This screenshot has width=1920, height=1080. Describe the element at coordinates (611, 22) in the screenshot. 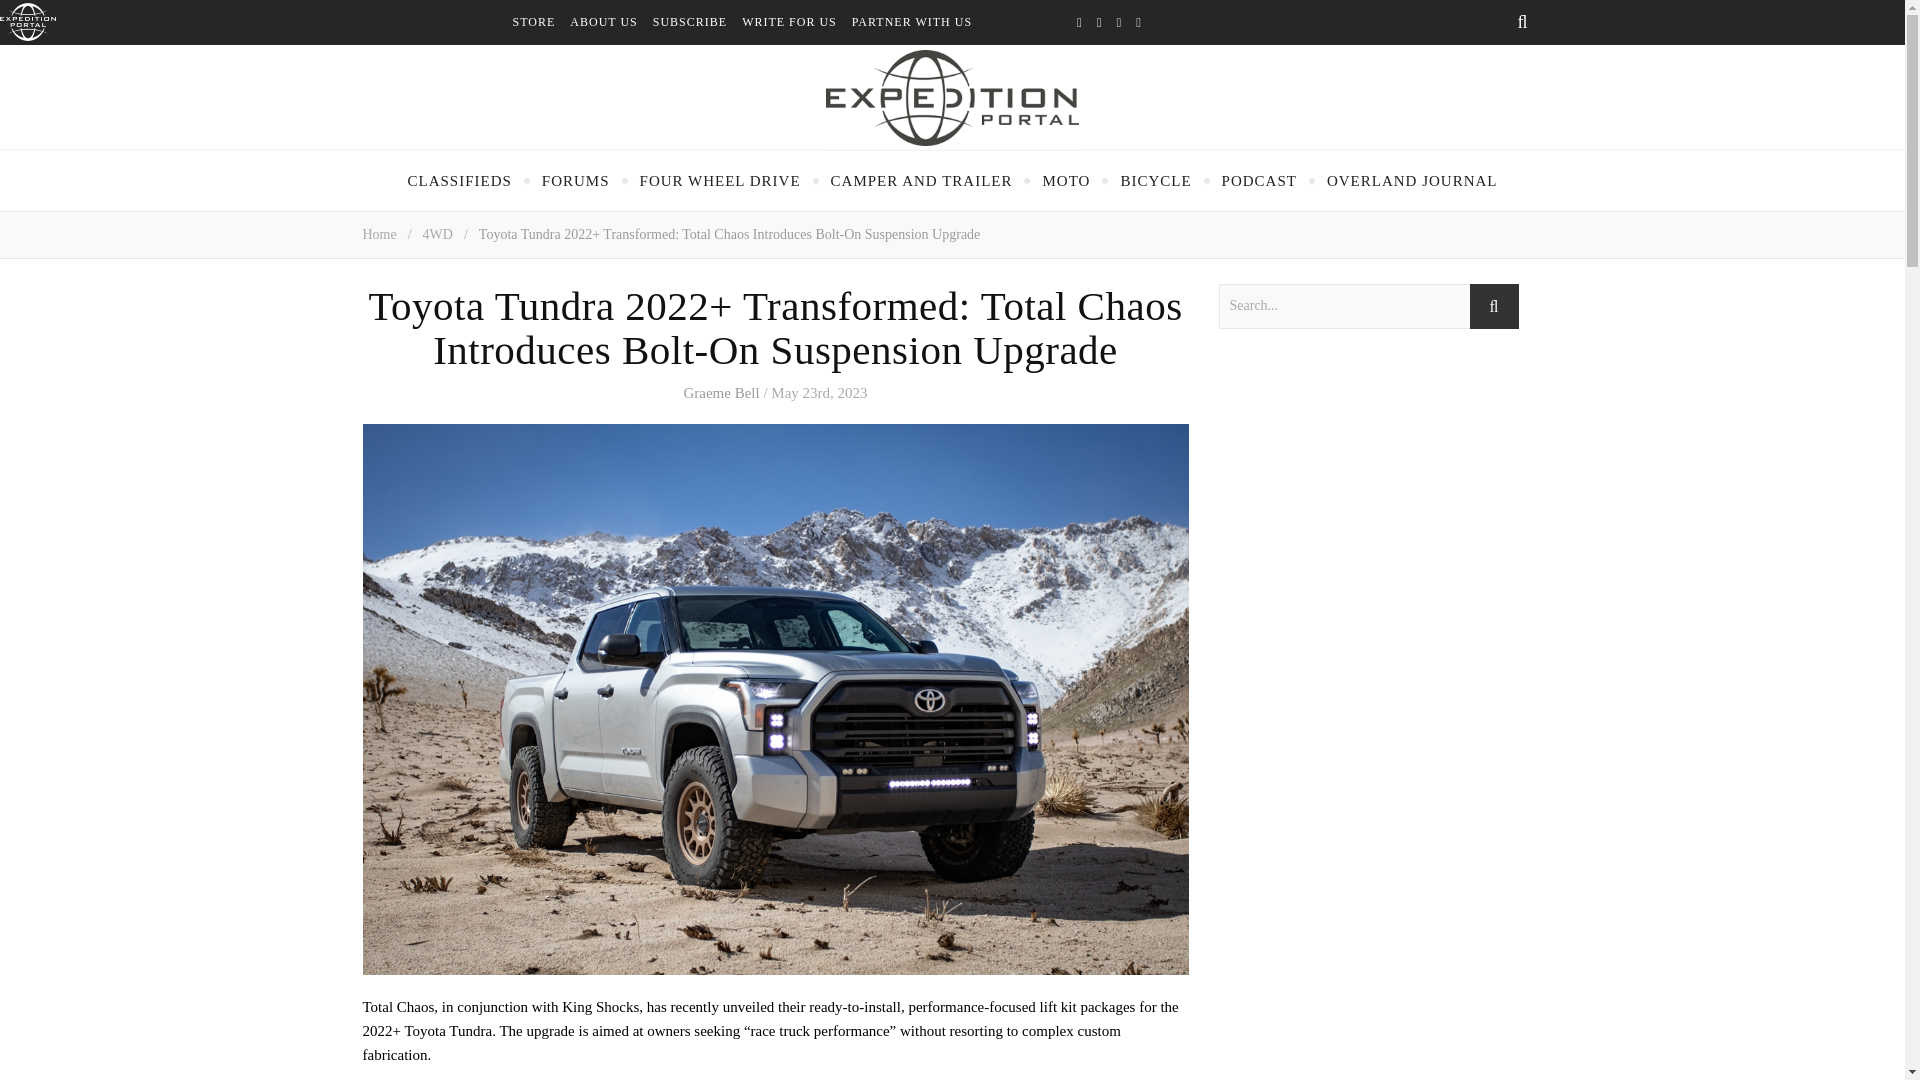

I see `ABOUT US` at that location.